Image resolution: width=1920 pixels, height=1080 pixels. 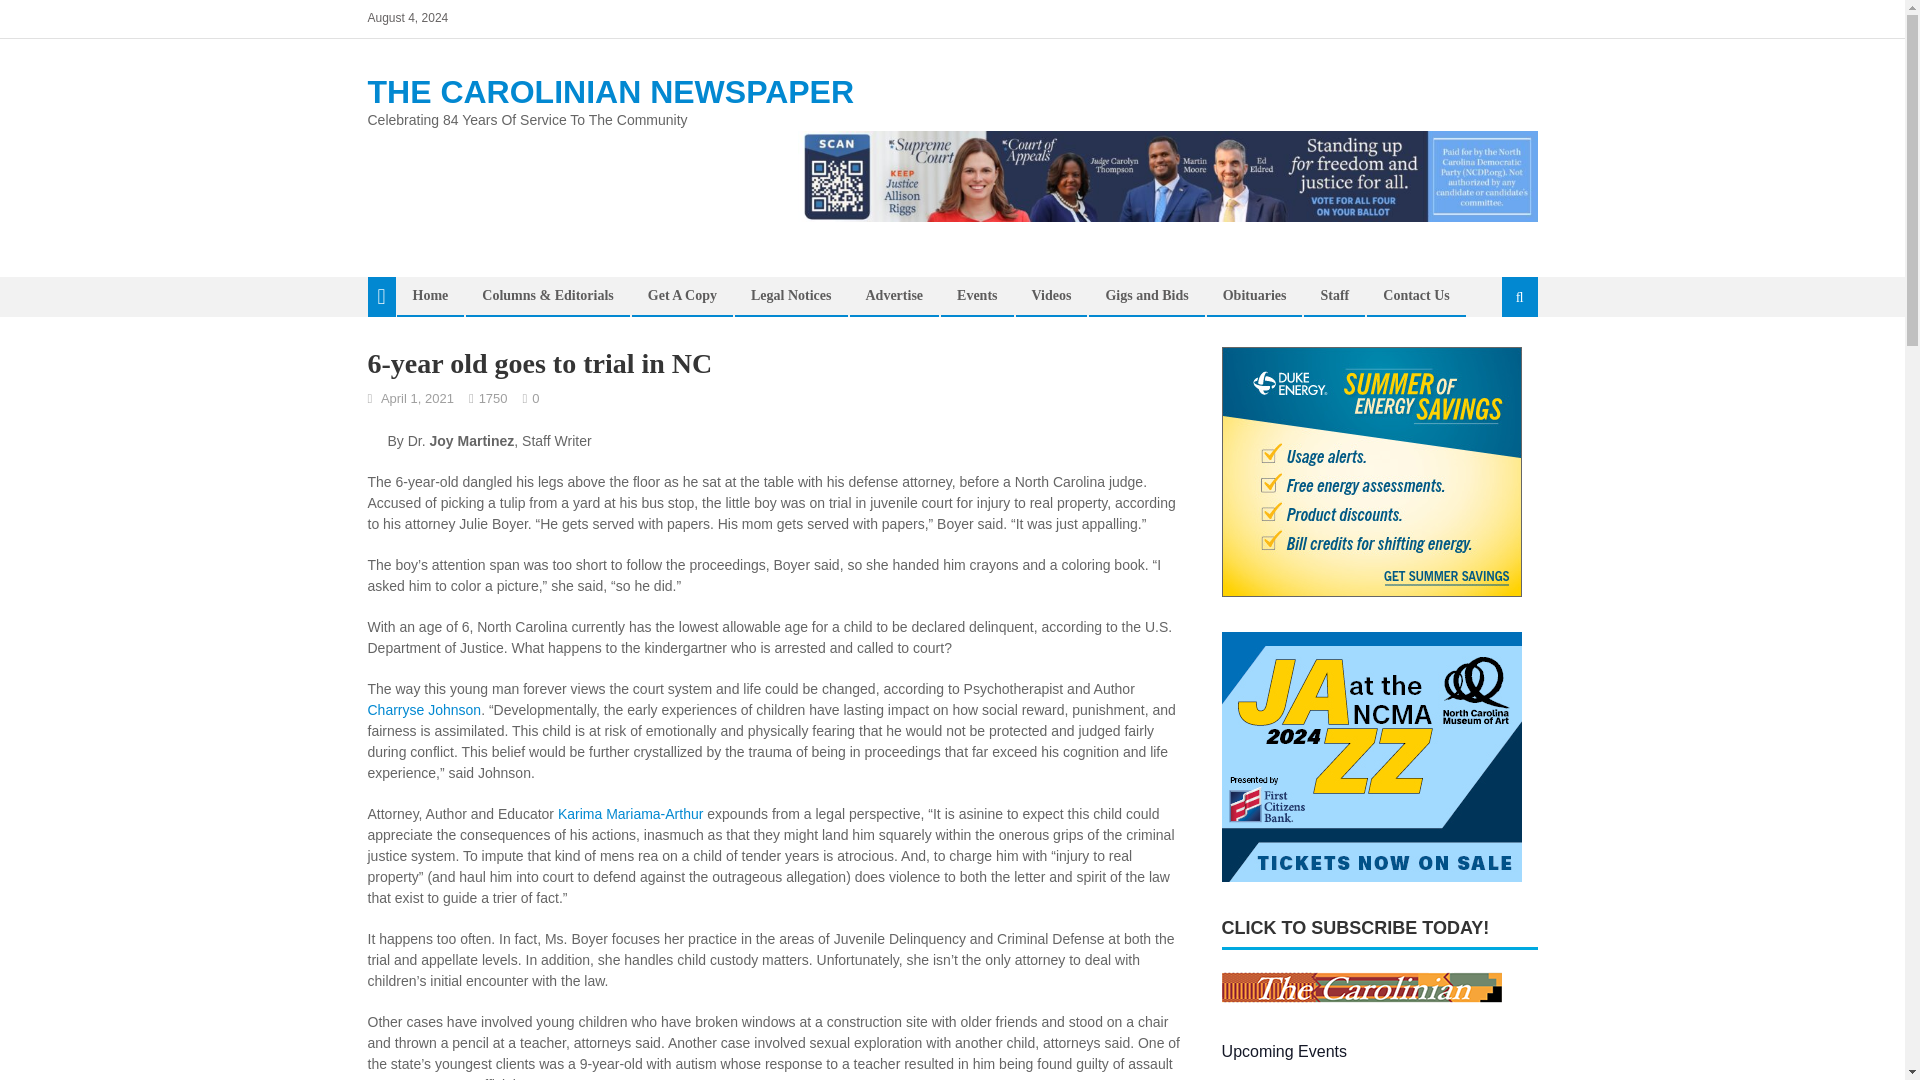 I want to click on Contact Us, so click(x=1416, y=296).